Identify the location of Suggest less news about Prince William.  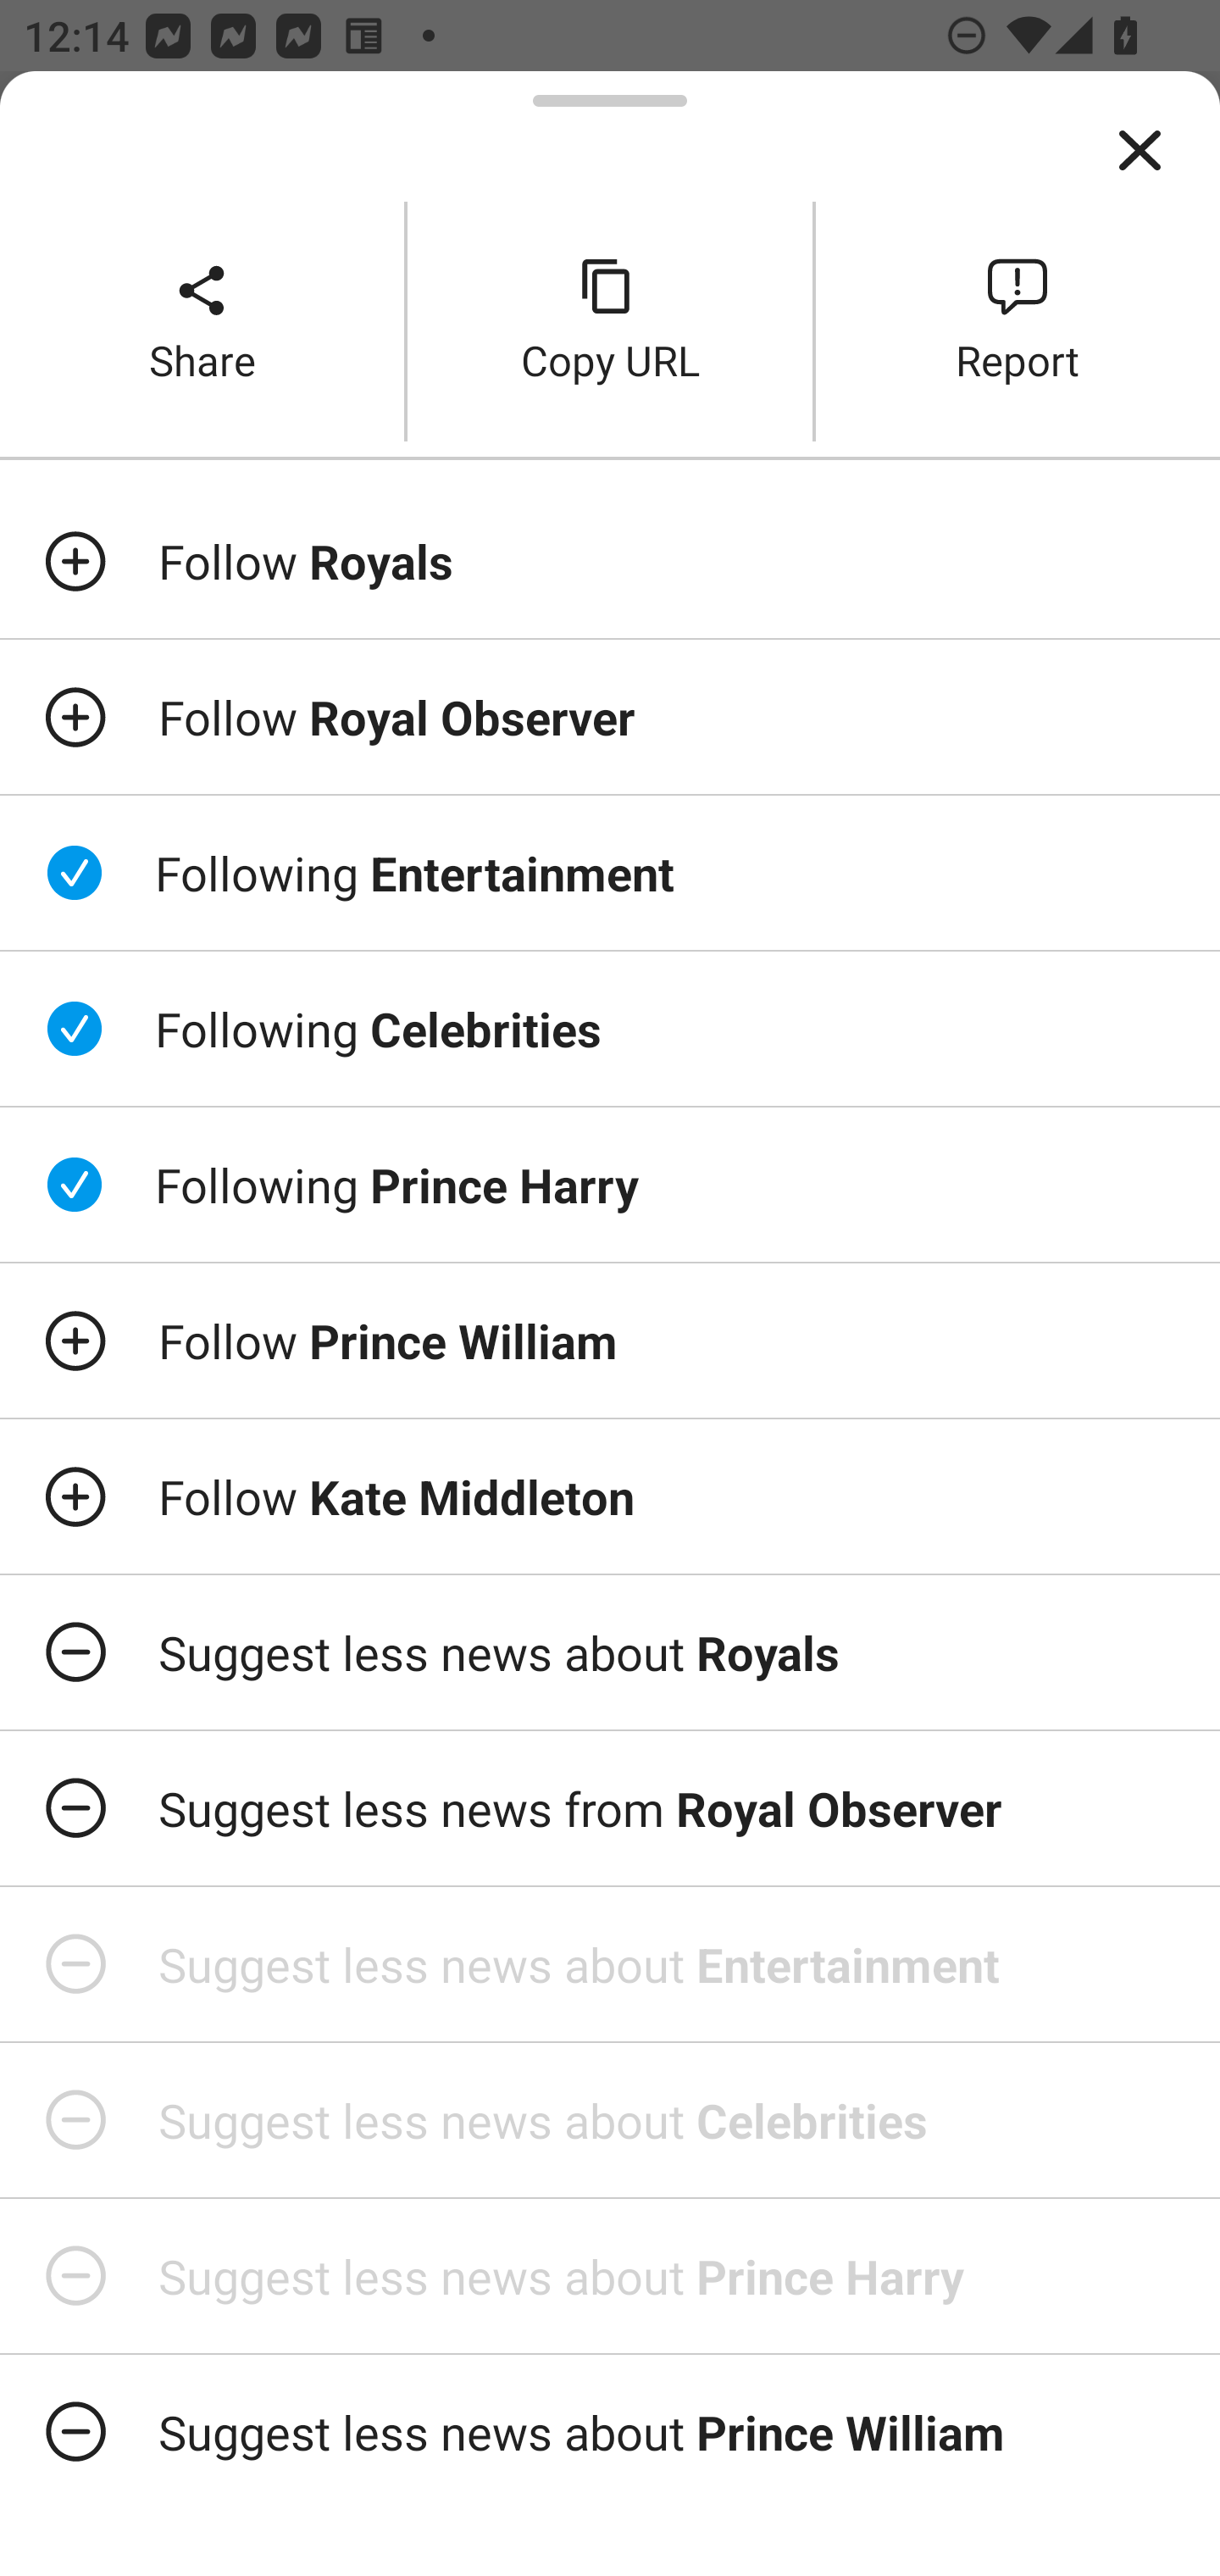
(610, 2413).